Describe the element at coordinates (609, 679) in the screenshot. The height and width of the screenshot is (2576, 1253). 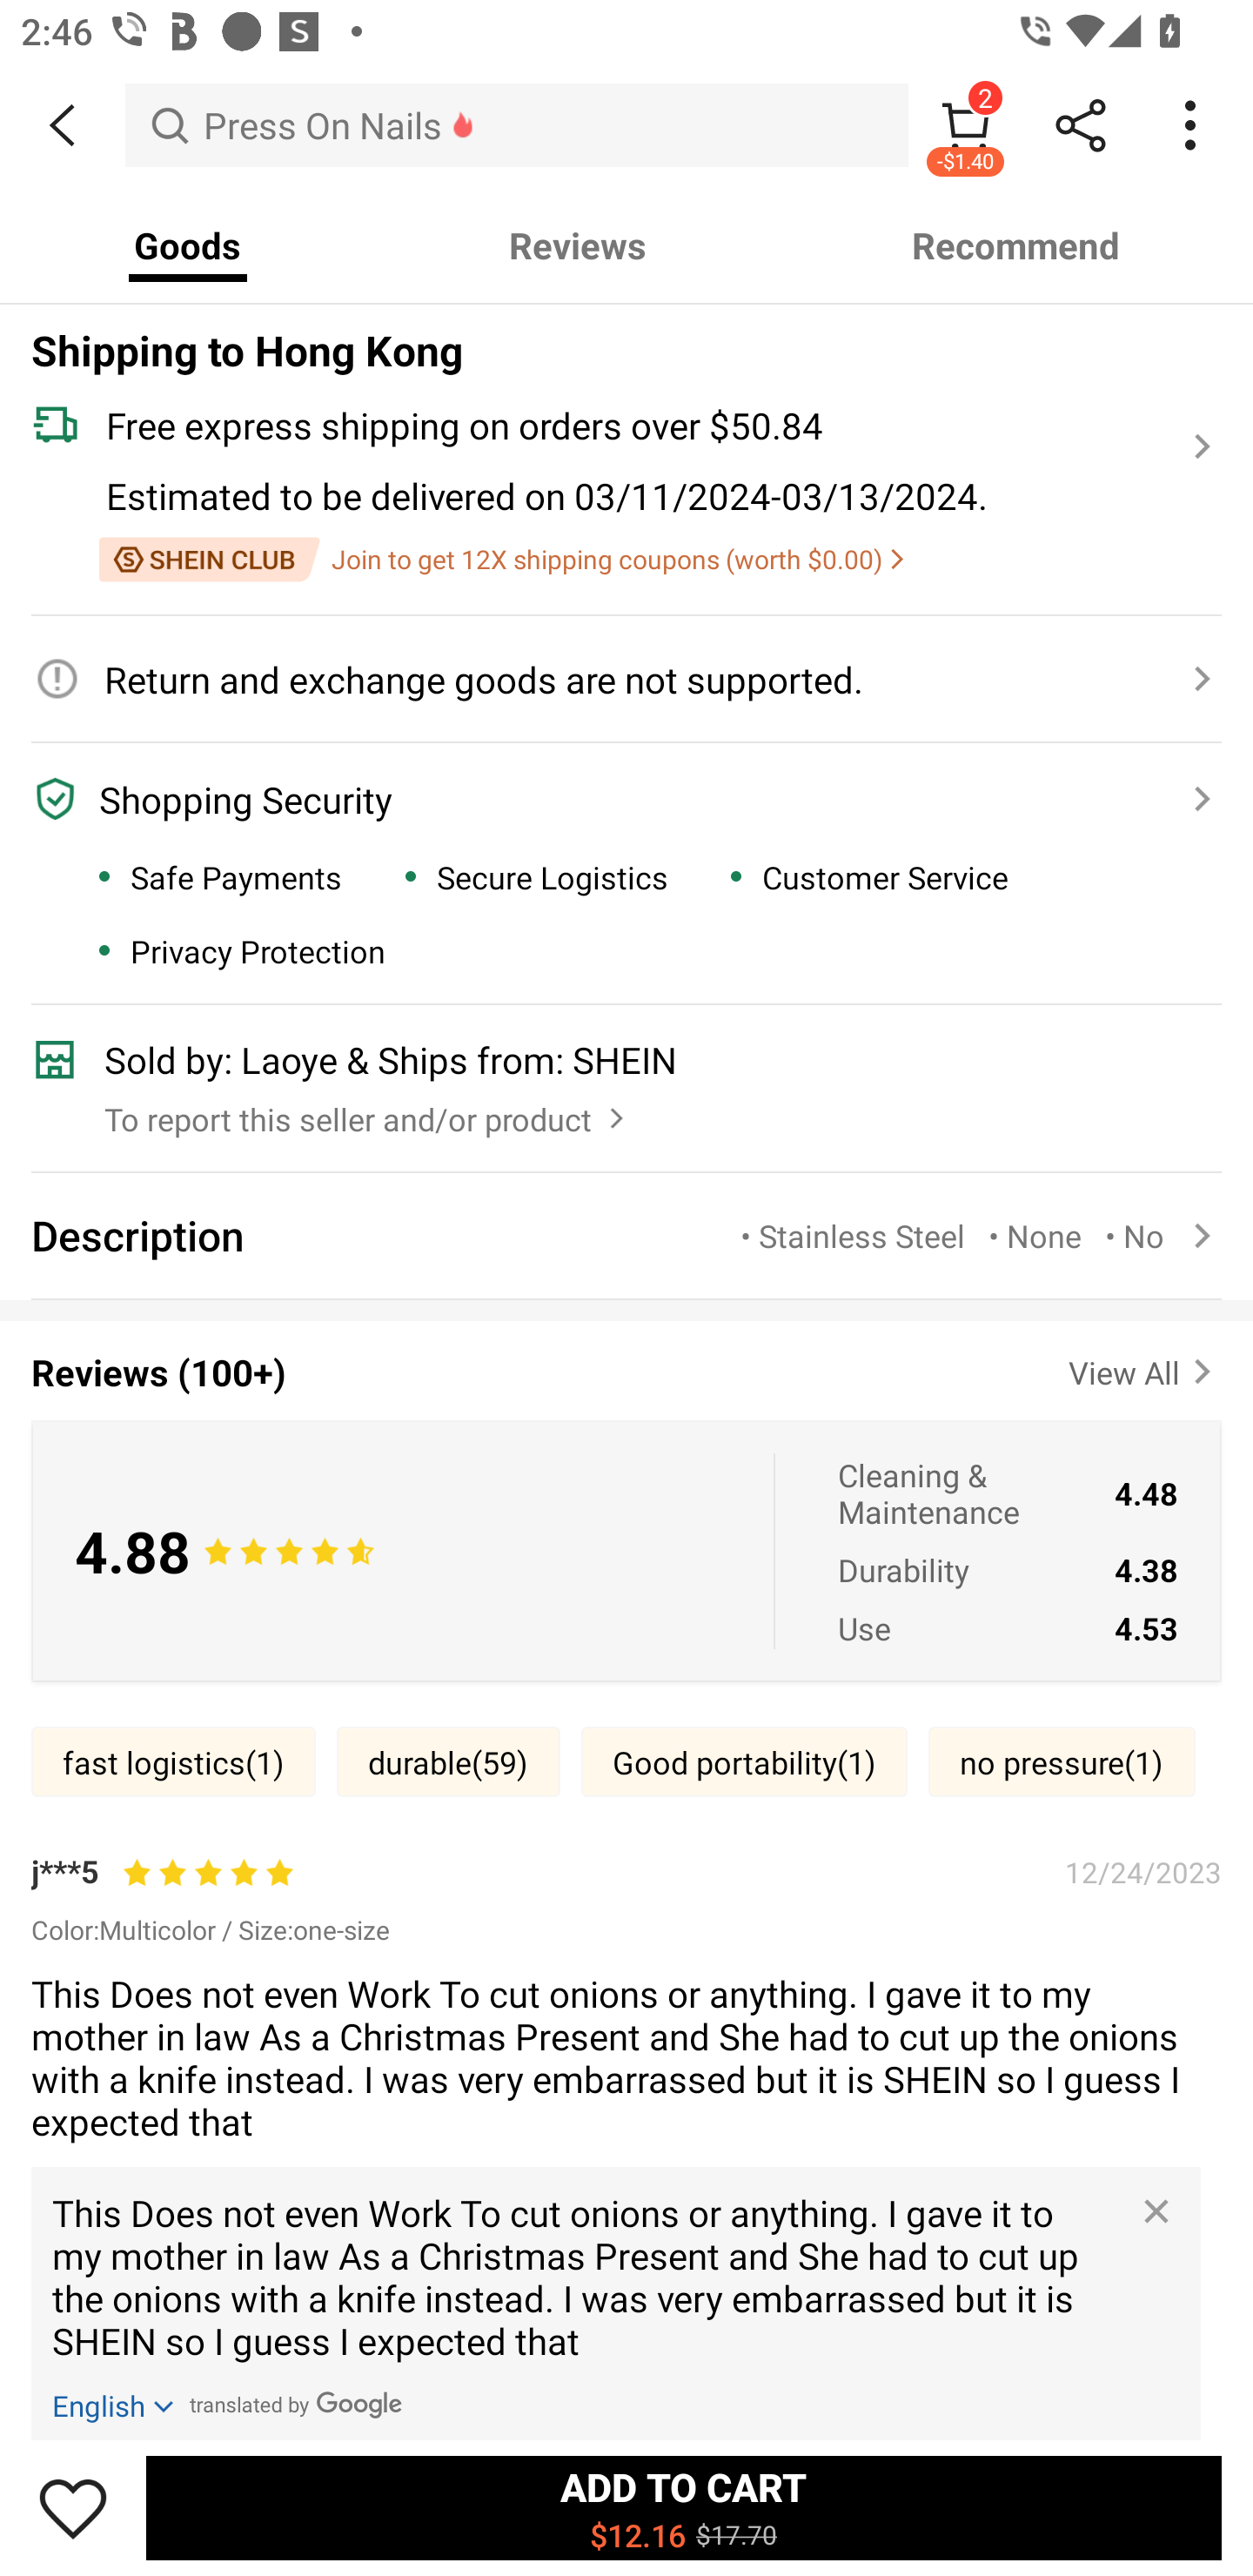
I see `Return and exchange goods are not supported.` at that location.